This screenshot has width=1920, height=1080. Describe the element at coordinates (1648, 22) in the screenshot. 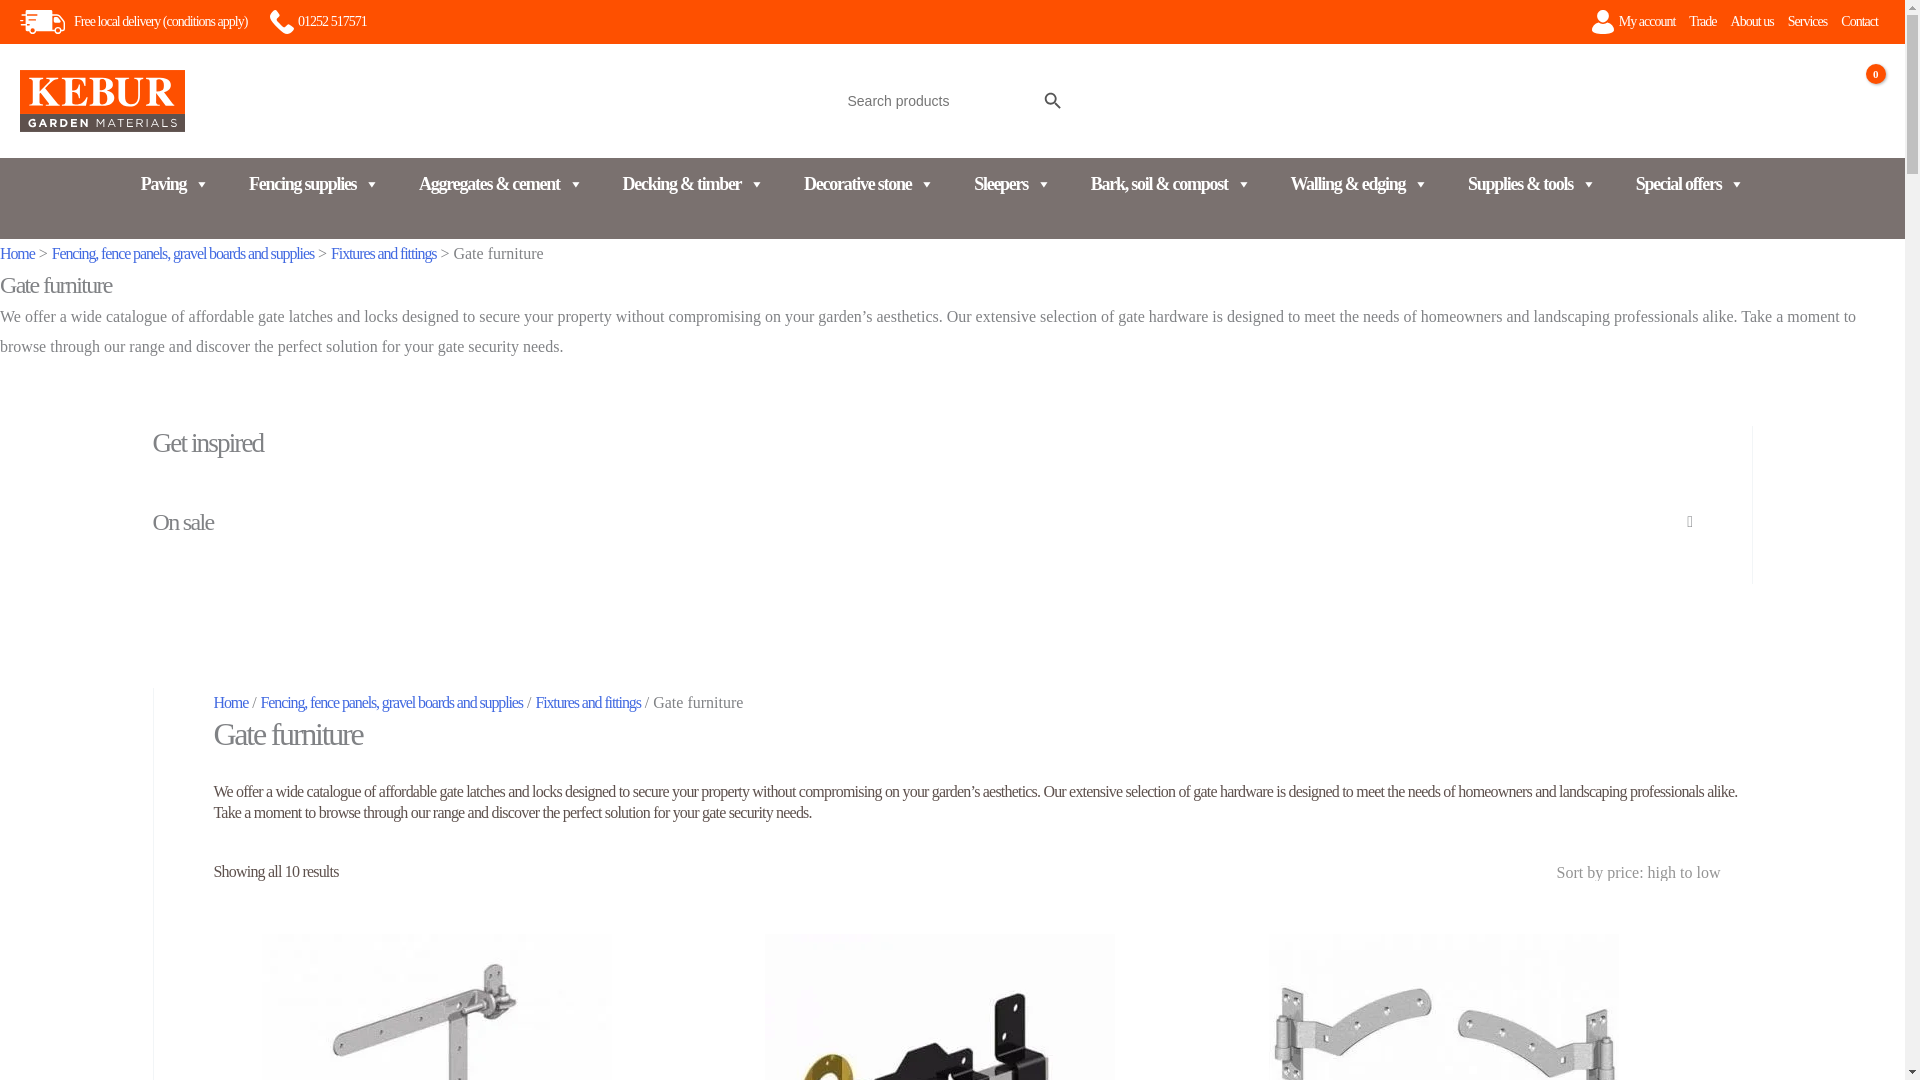

I see `My account` at that location.